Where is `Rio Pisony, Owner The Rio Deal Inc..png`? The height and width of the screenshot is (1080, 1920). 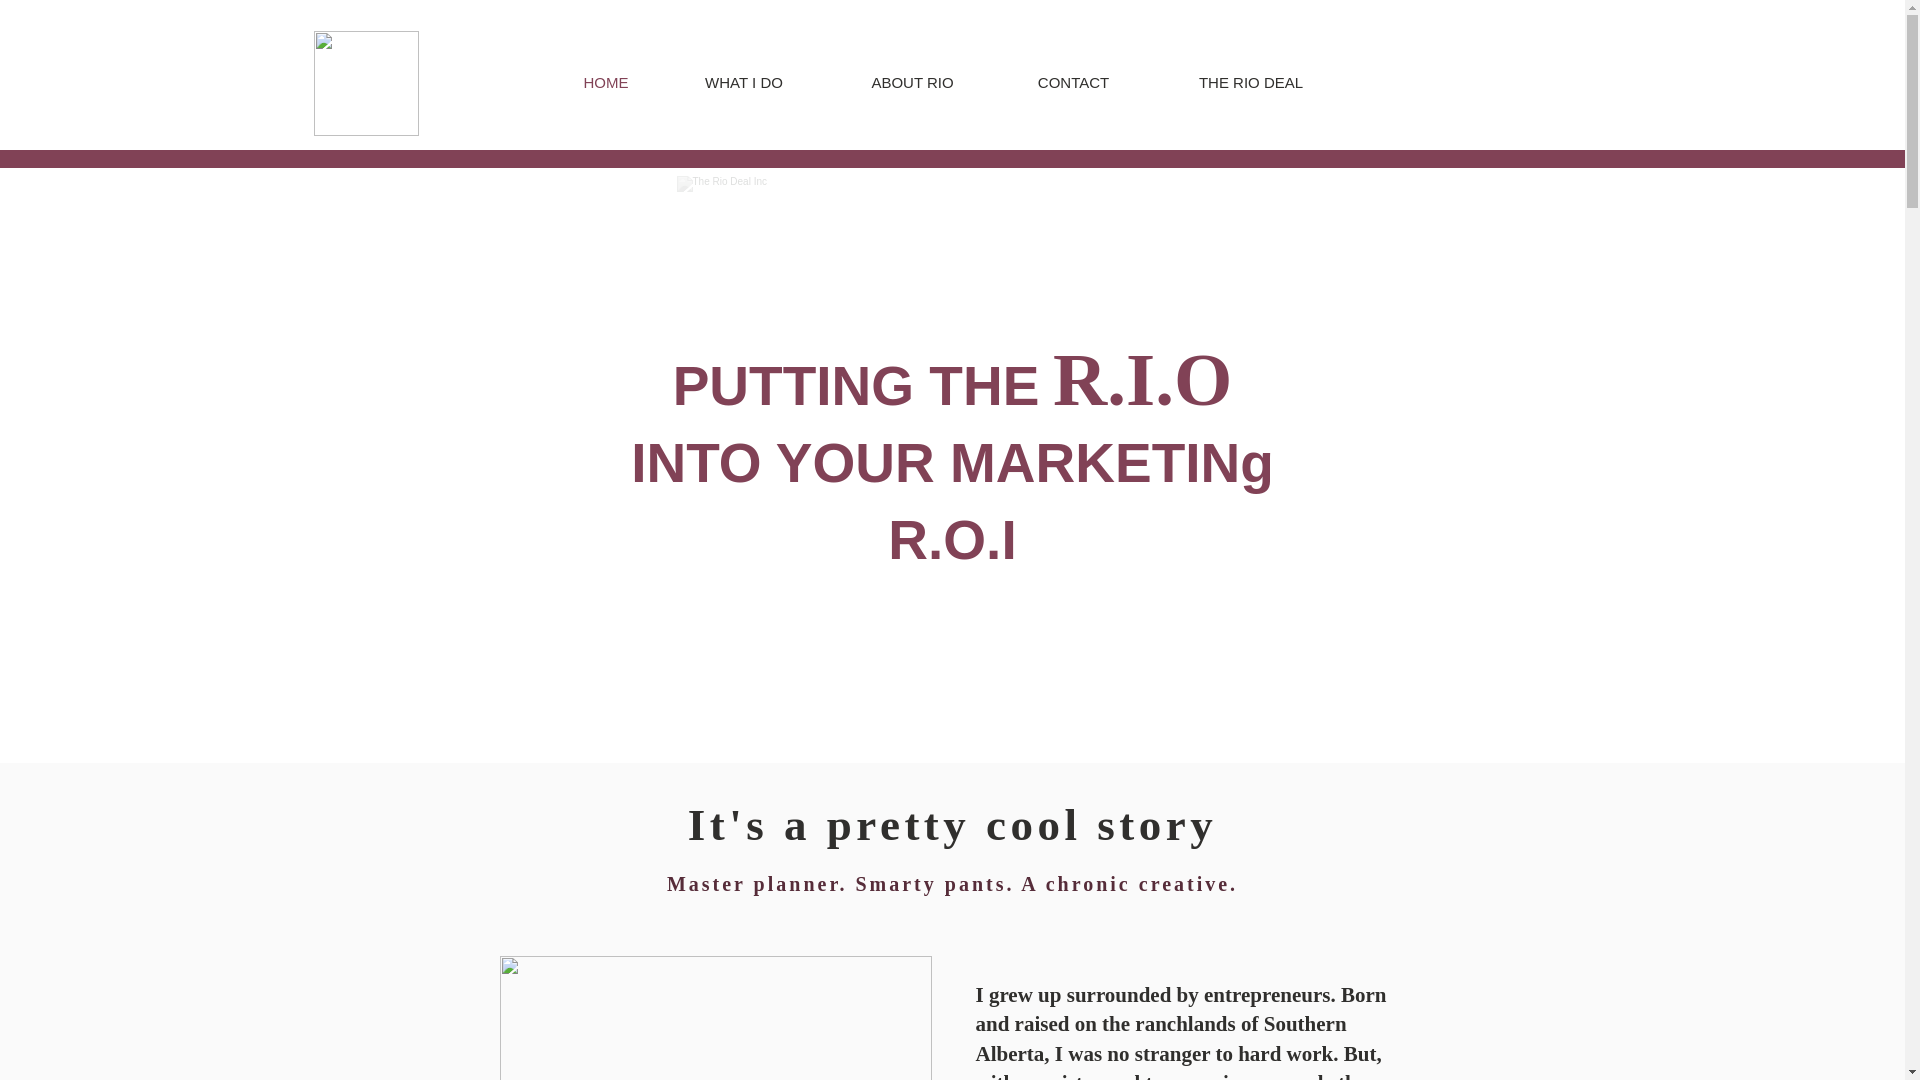
Rio Pisony, Owner The Rio Deal Inc..png is located at coordinates (715, 1018).